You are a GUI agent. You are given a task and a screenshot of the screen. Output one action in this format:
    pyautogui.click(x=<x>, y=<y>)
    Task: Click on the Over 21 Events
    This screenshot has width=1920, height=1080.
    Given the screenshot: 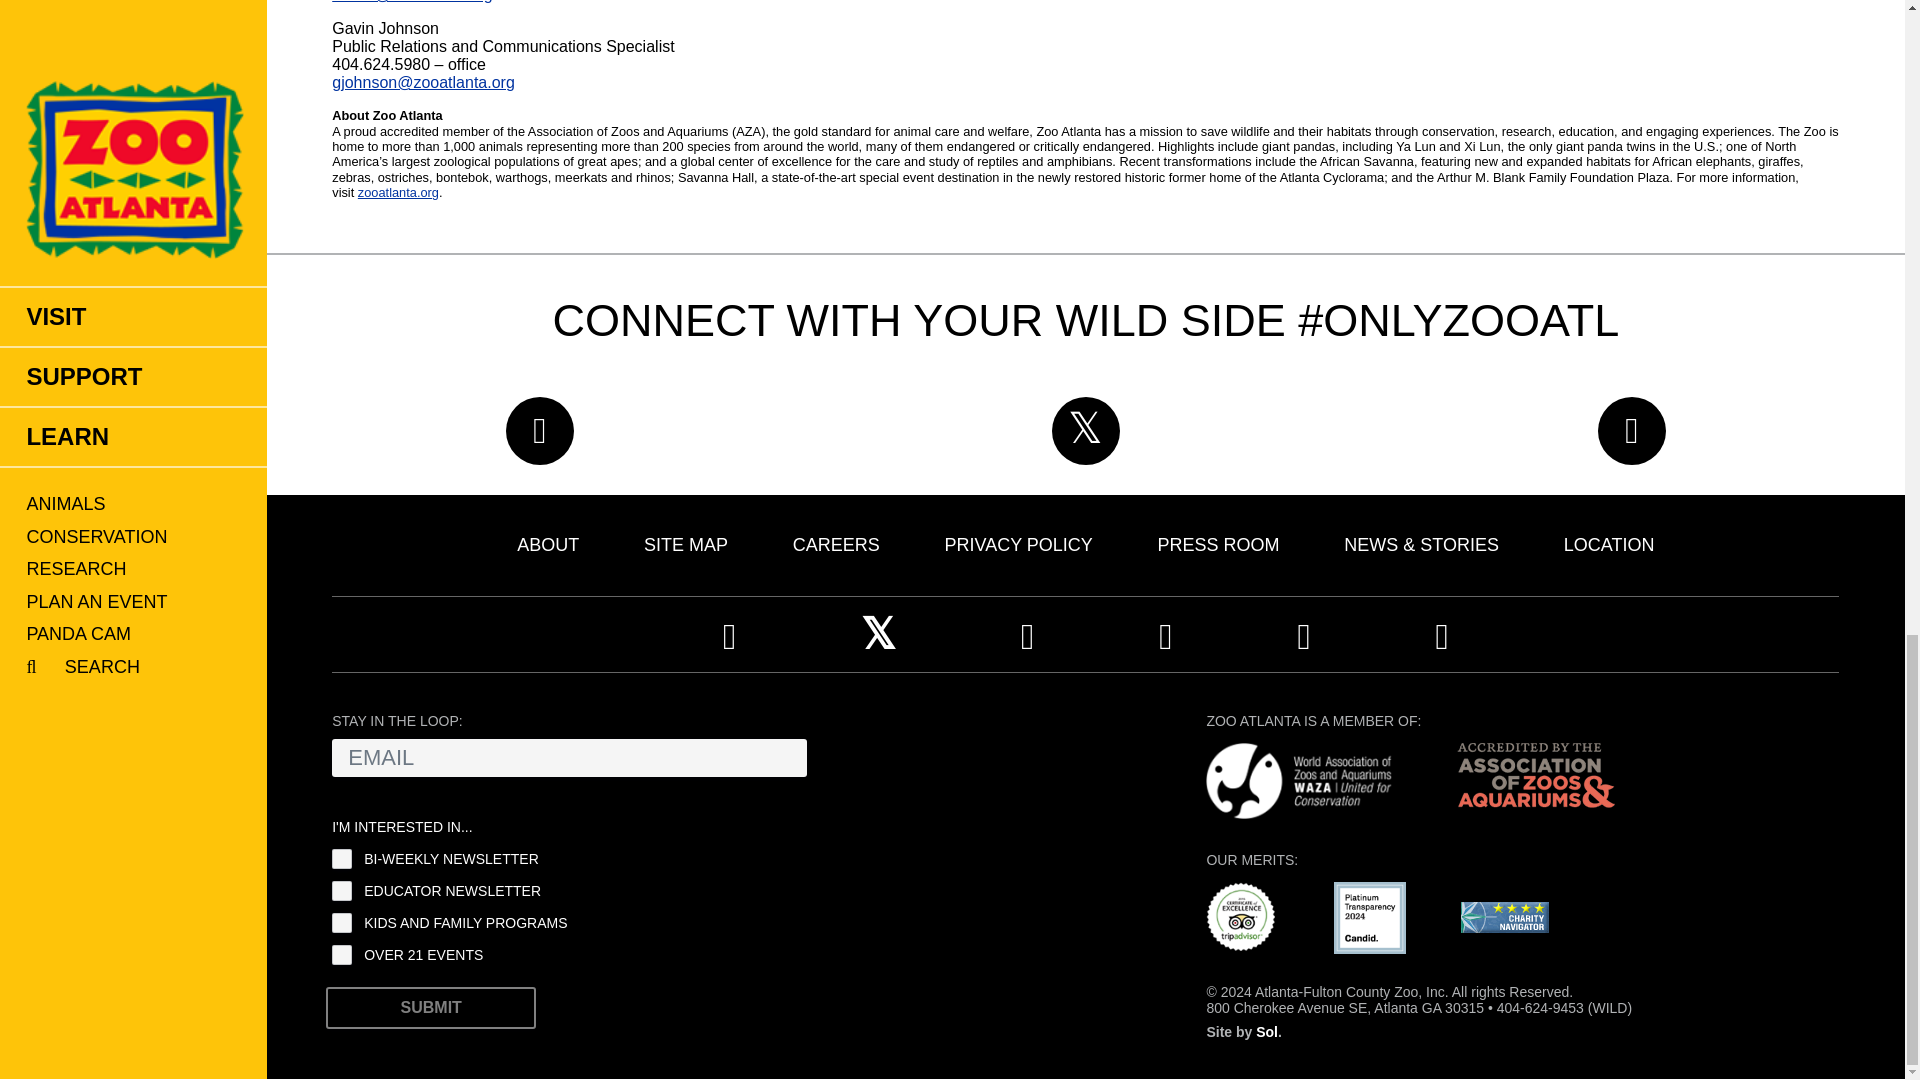 What is the action you would take?
    pyautogui.click(x=342, y=955)
    